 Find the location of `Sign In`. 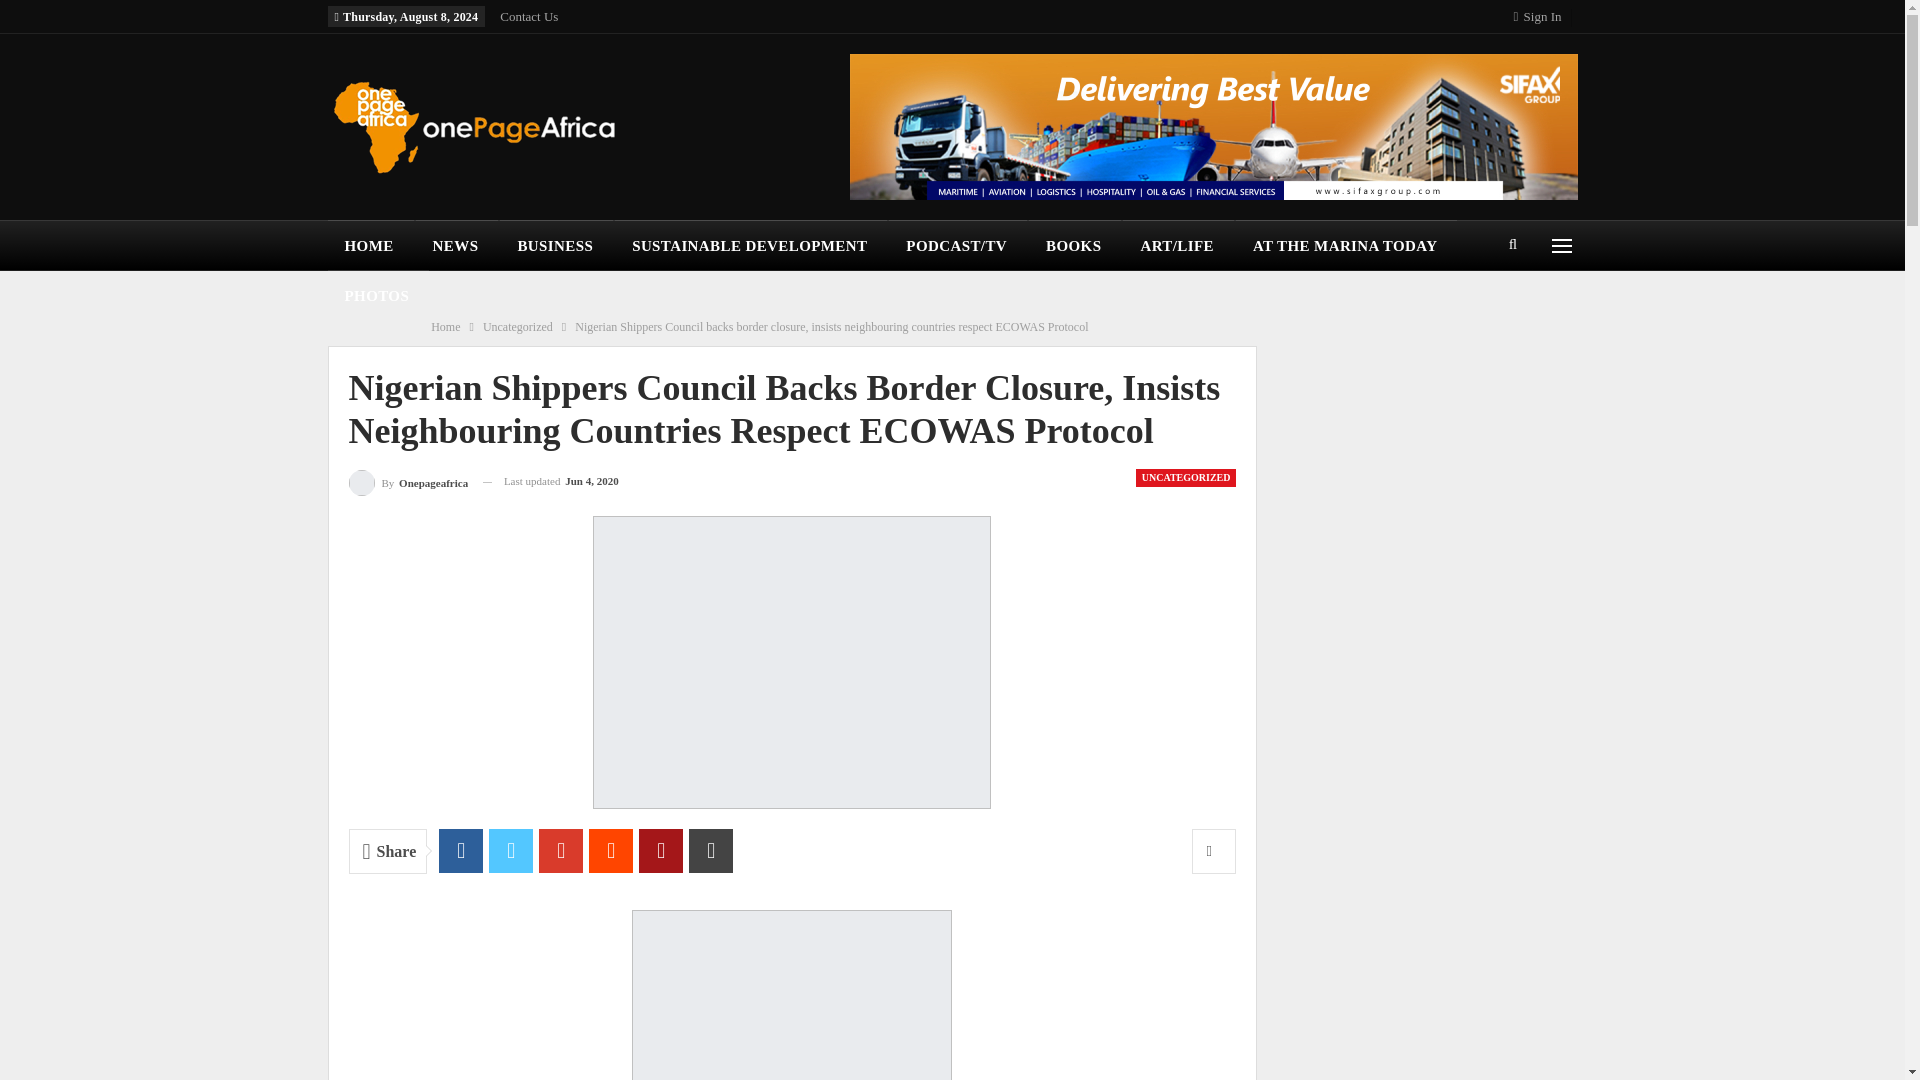

Sign In is located at coordinates (1542, 16).